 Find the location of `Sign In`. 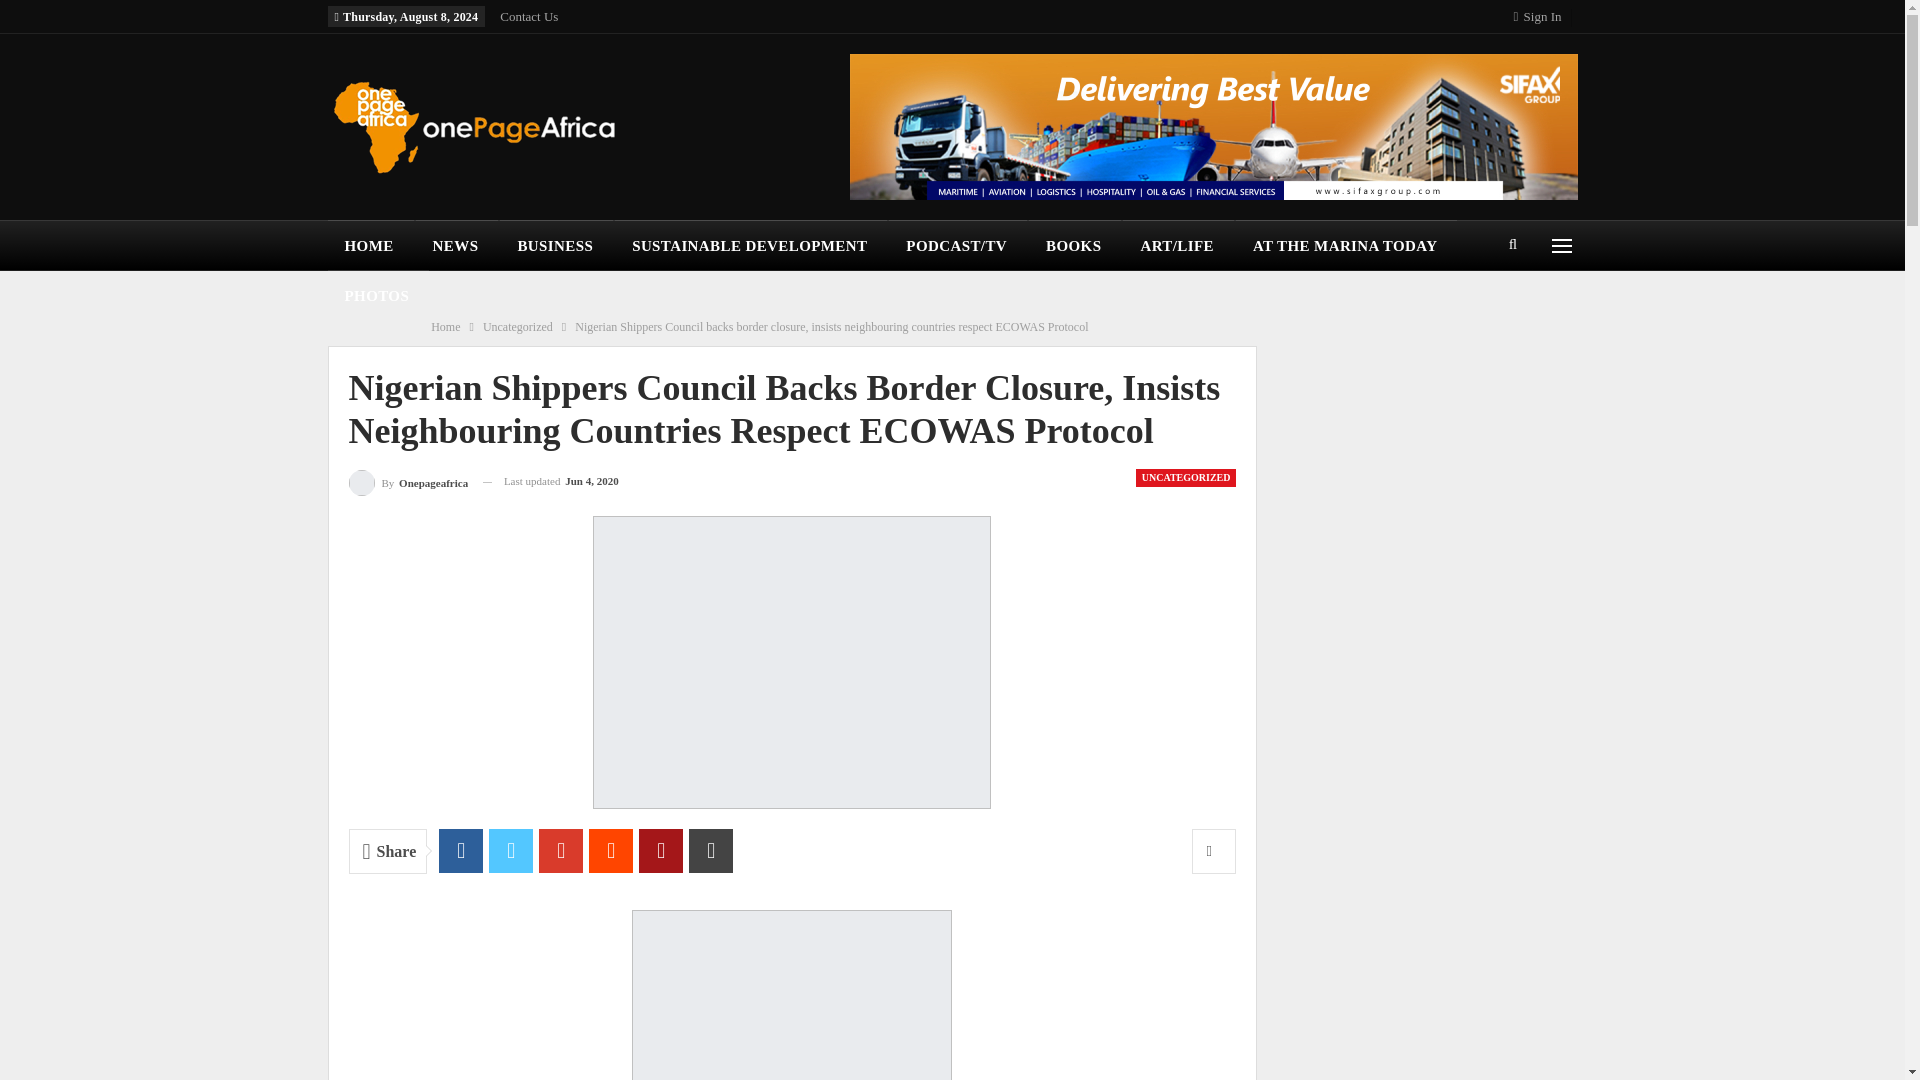

Sign In is located at coordinates (1542, 16).